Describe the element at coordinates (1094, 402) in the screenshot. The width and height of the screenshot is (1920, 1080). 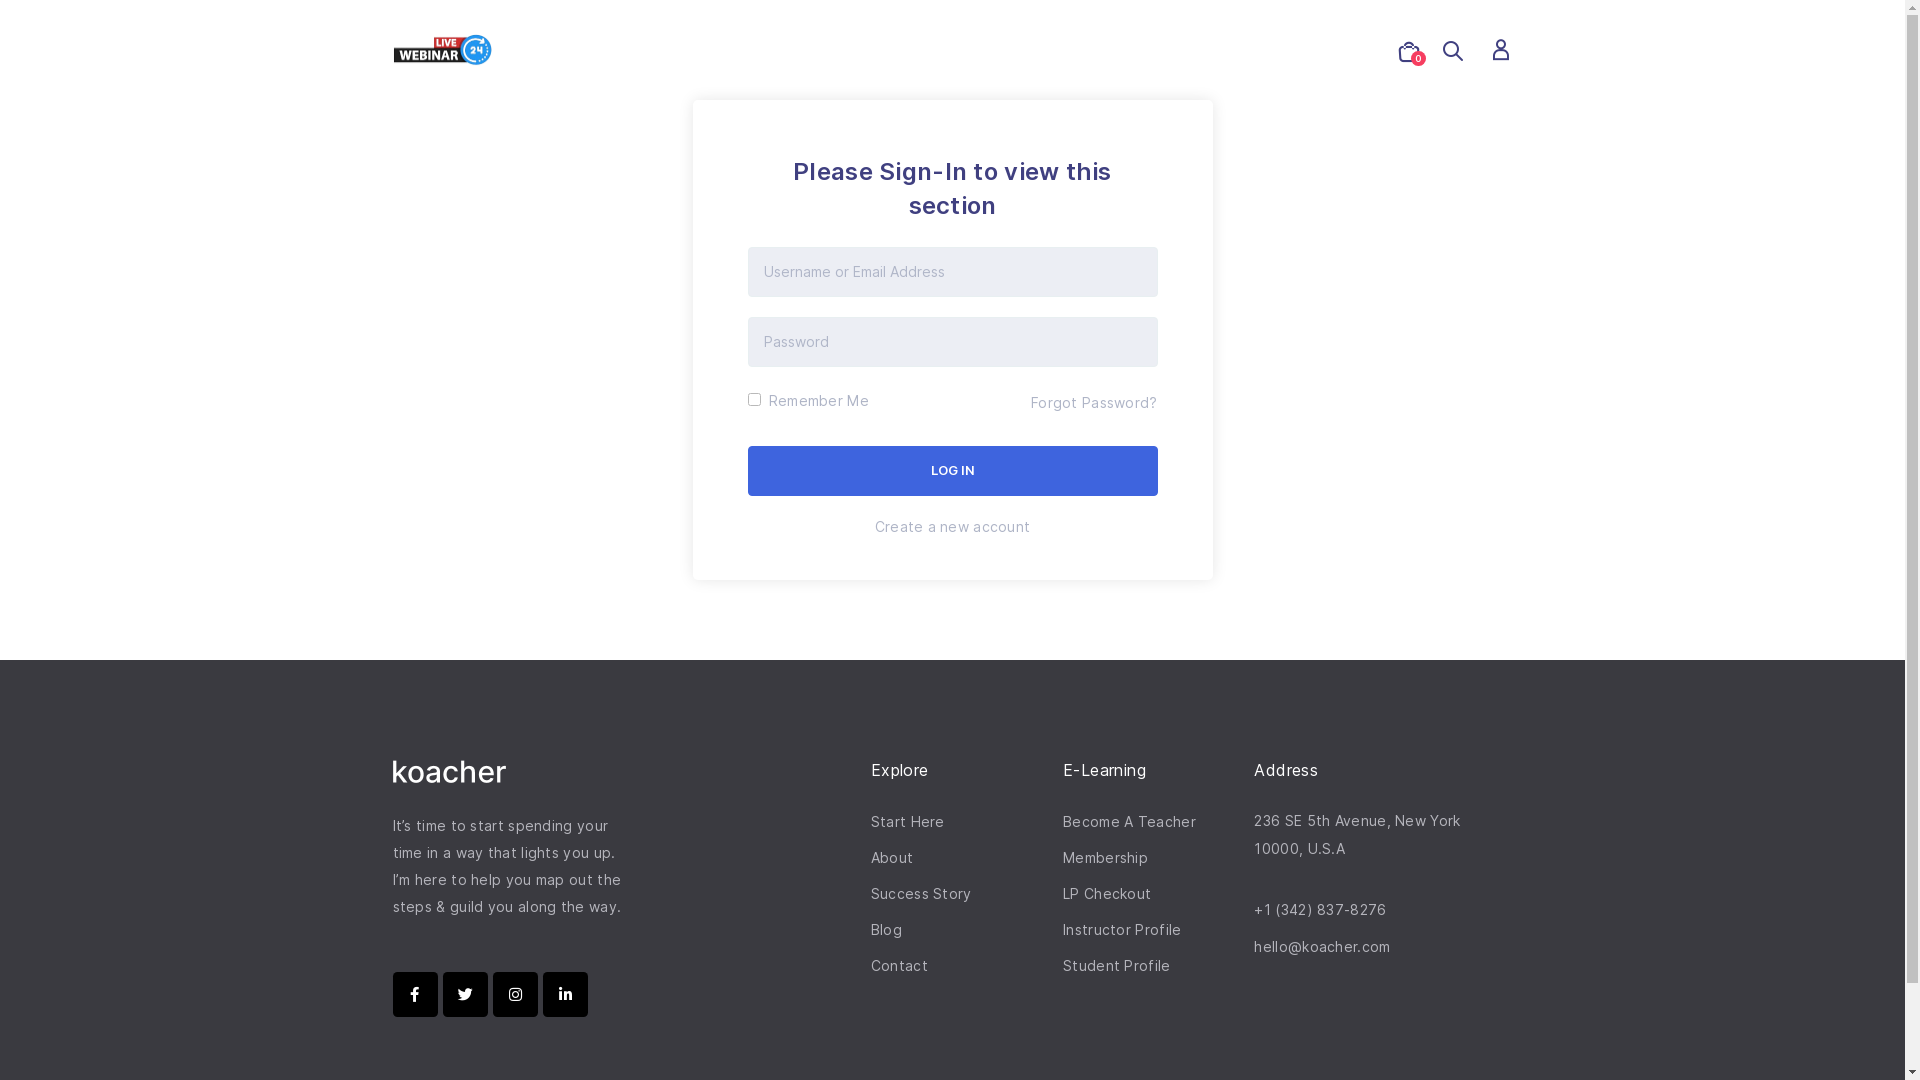
I see `Forgot Password?` at that location.